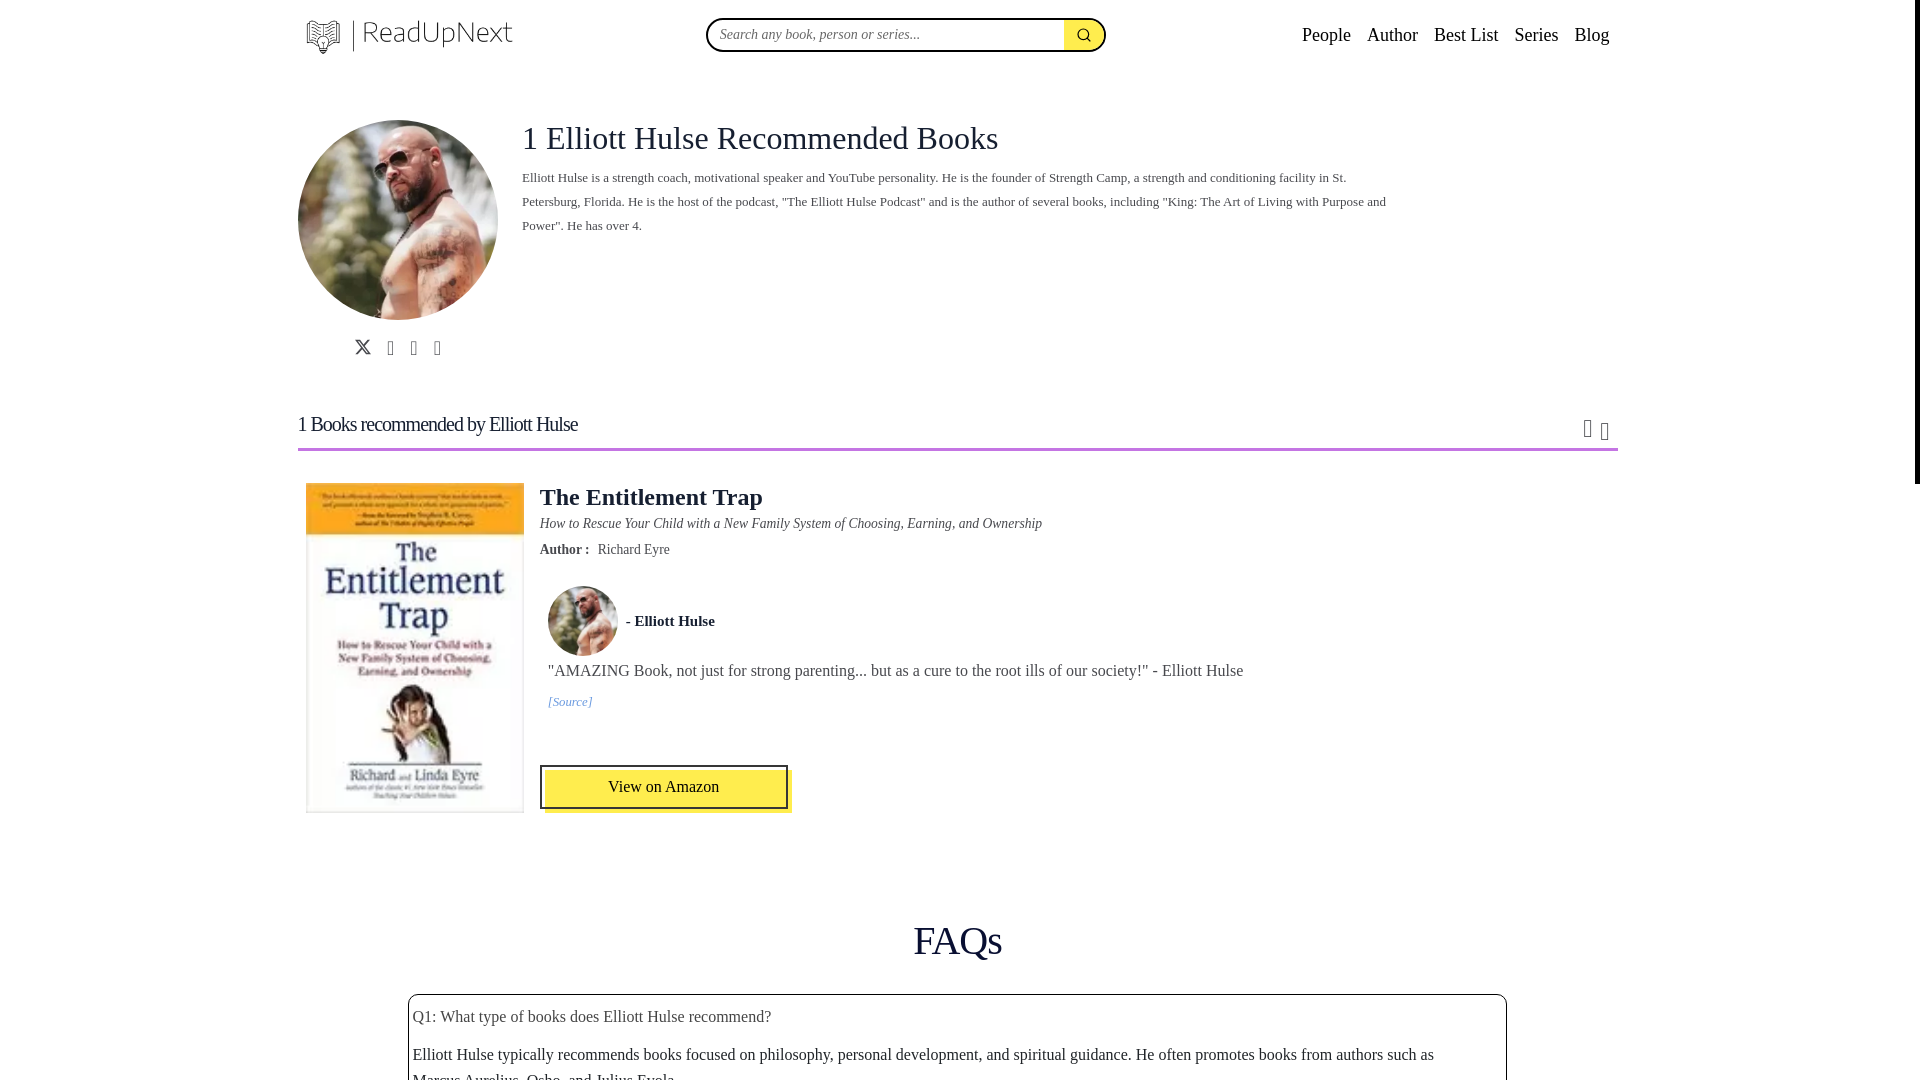  Describe the element at coordinates (663, 785) in the screenshot. I see `View on Amazon` at that location.